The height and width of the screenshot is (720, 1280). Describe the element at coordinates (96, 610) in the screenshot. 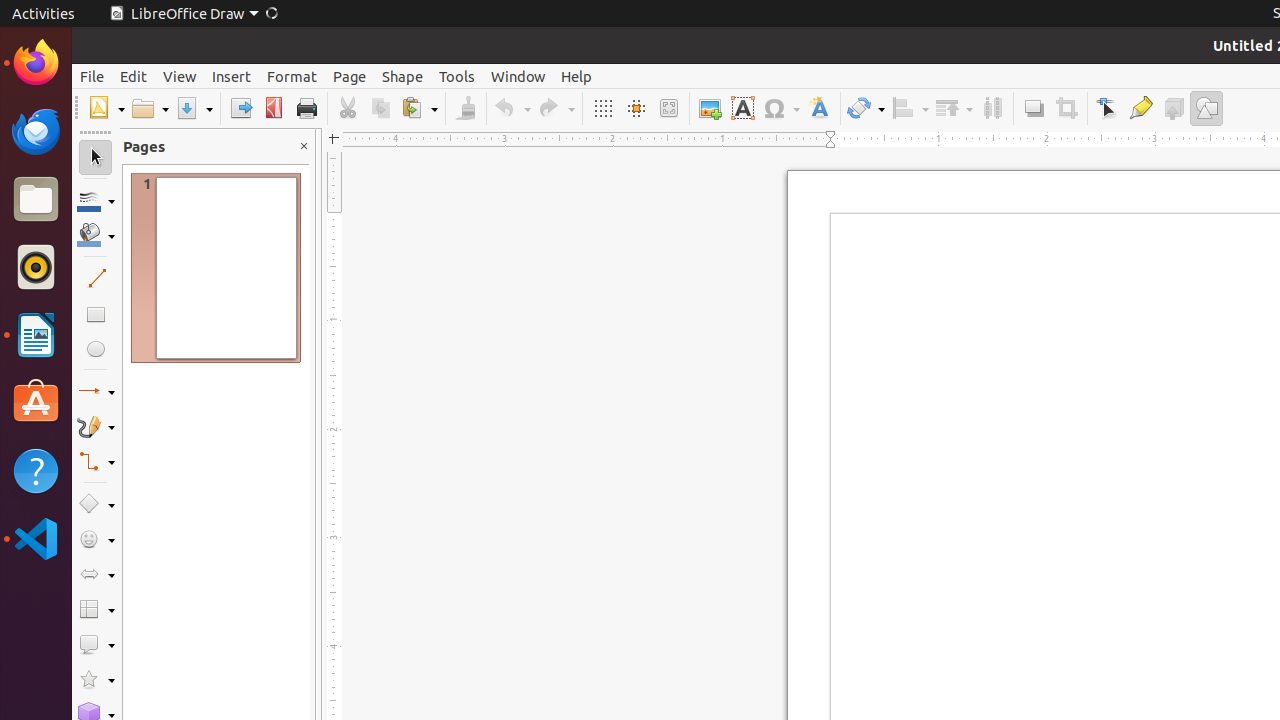

I see `Flowchart Shapes` at that location.